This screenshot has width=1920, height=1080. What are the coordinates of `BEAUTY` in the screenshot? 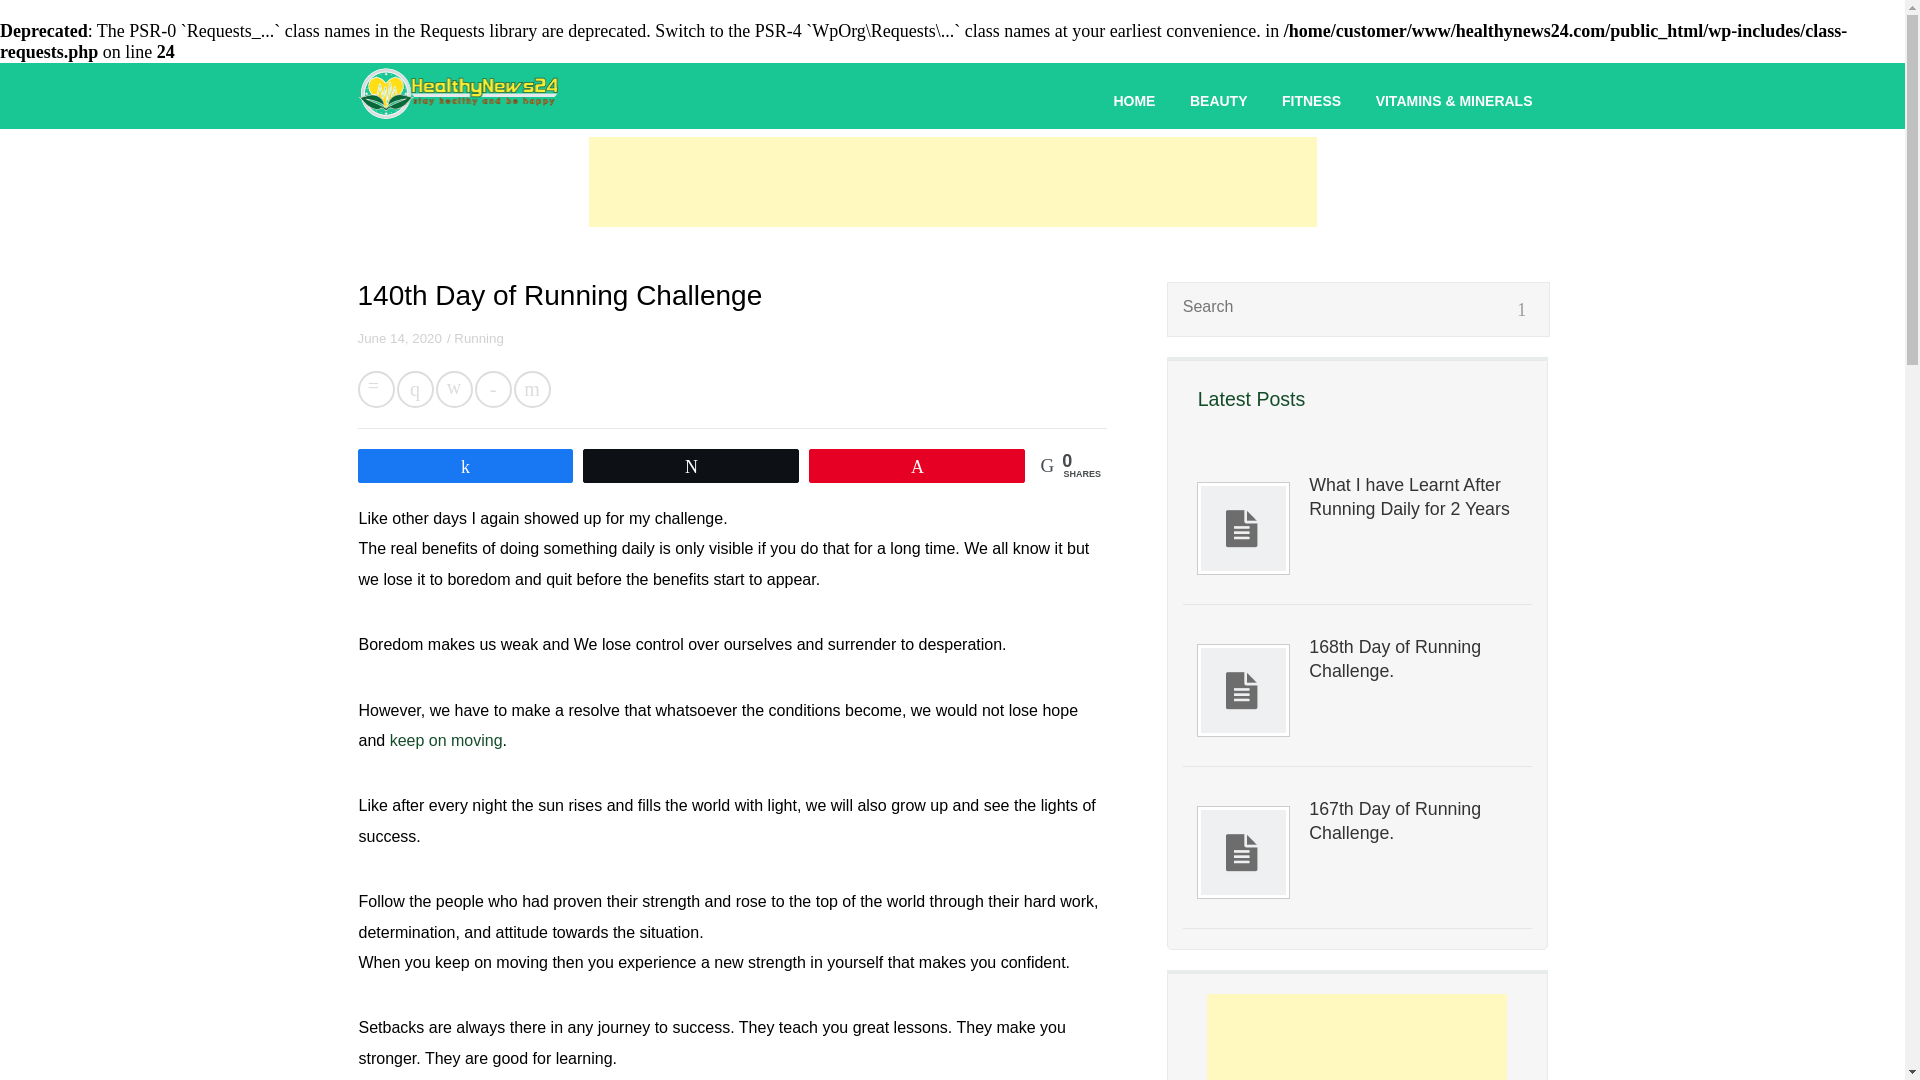 It's located at (1219, 100).